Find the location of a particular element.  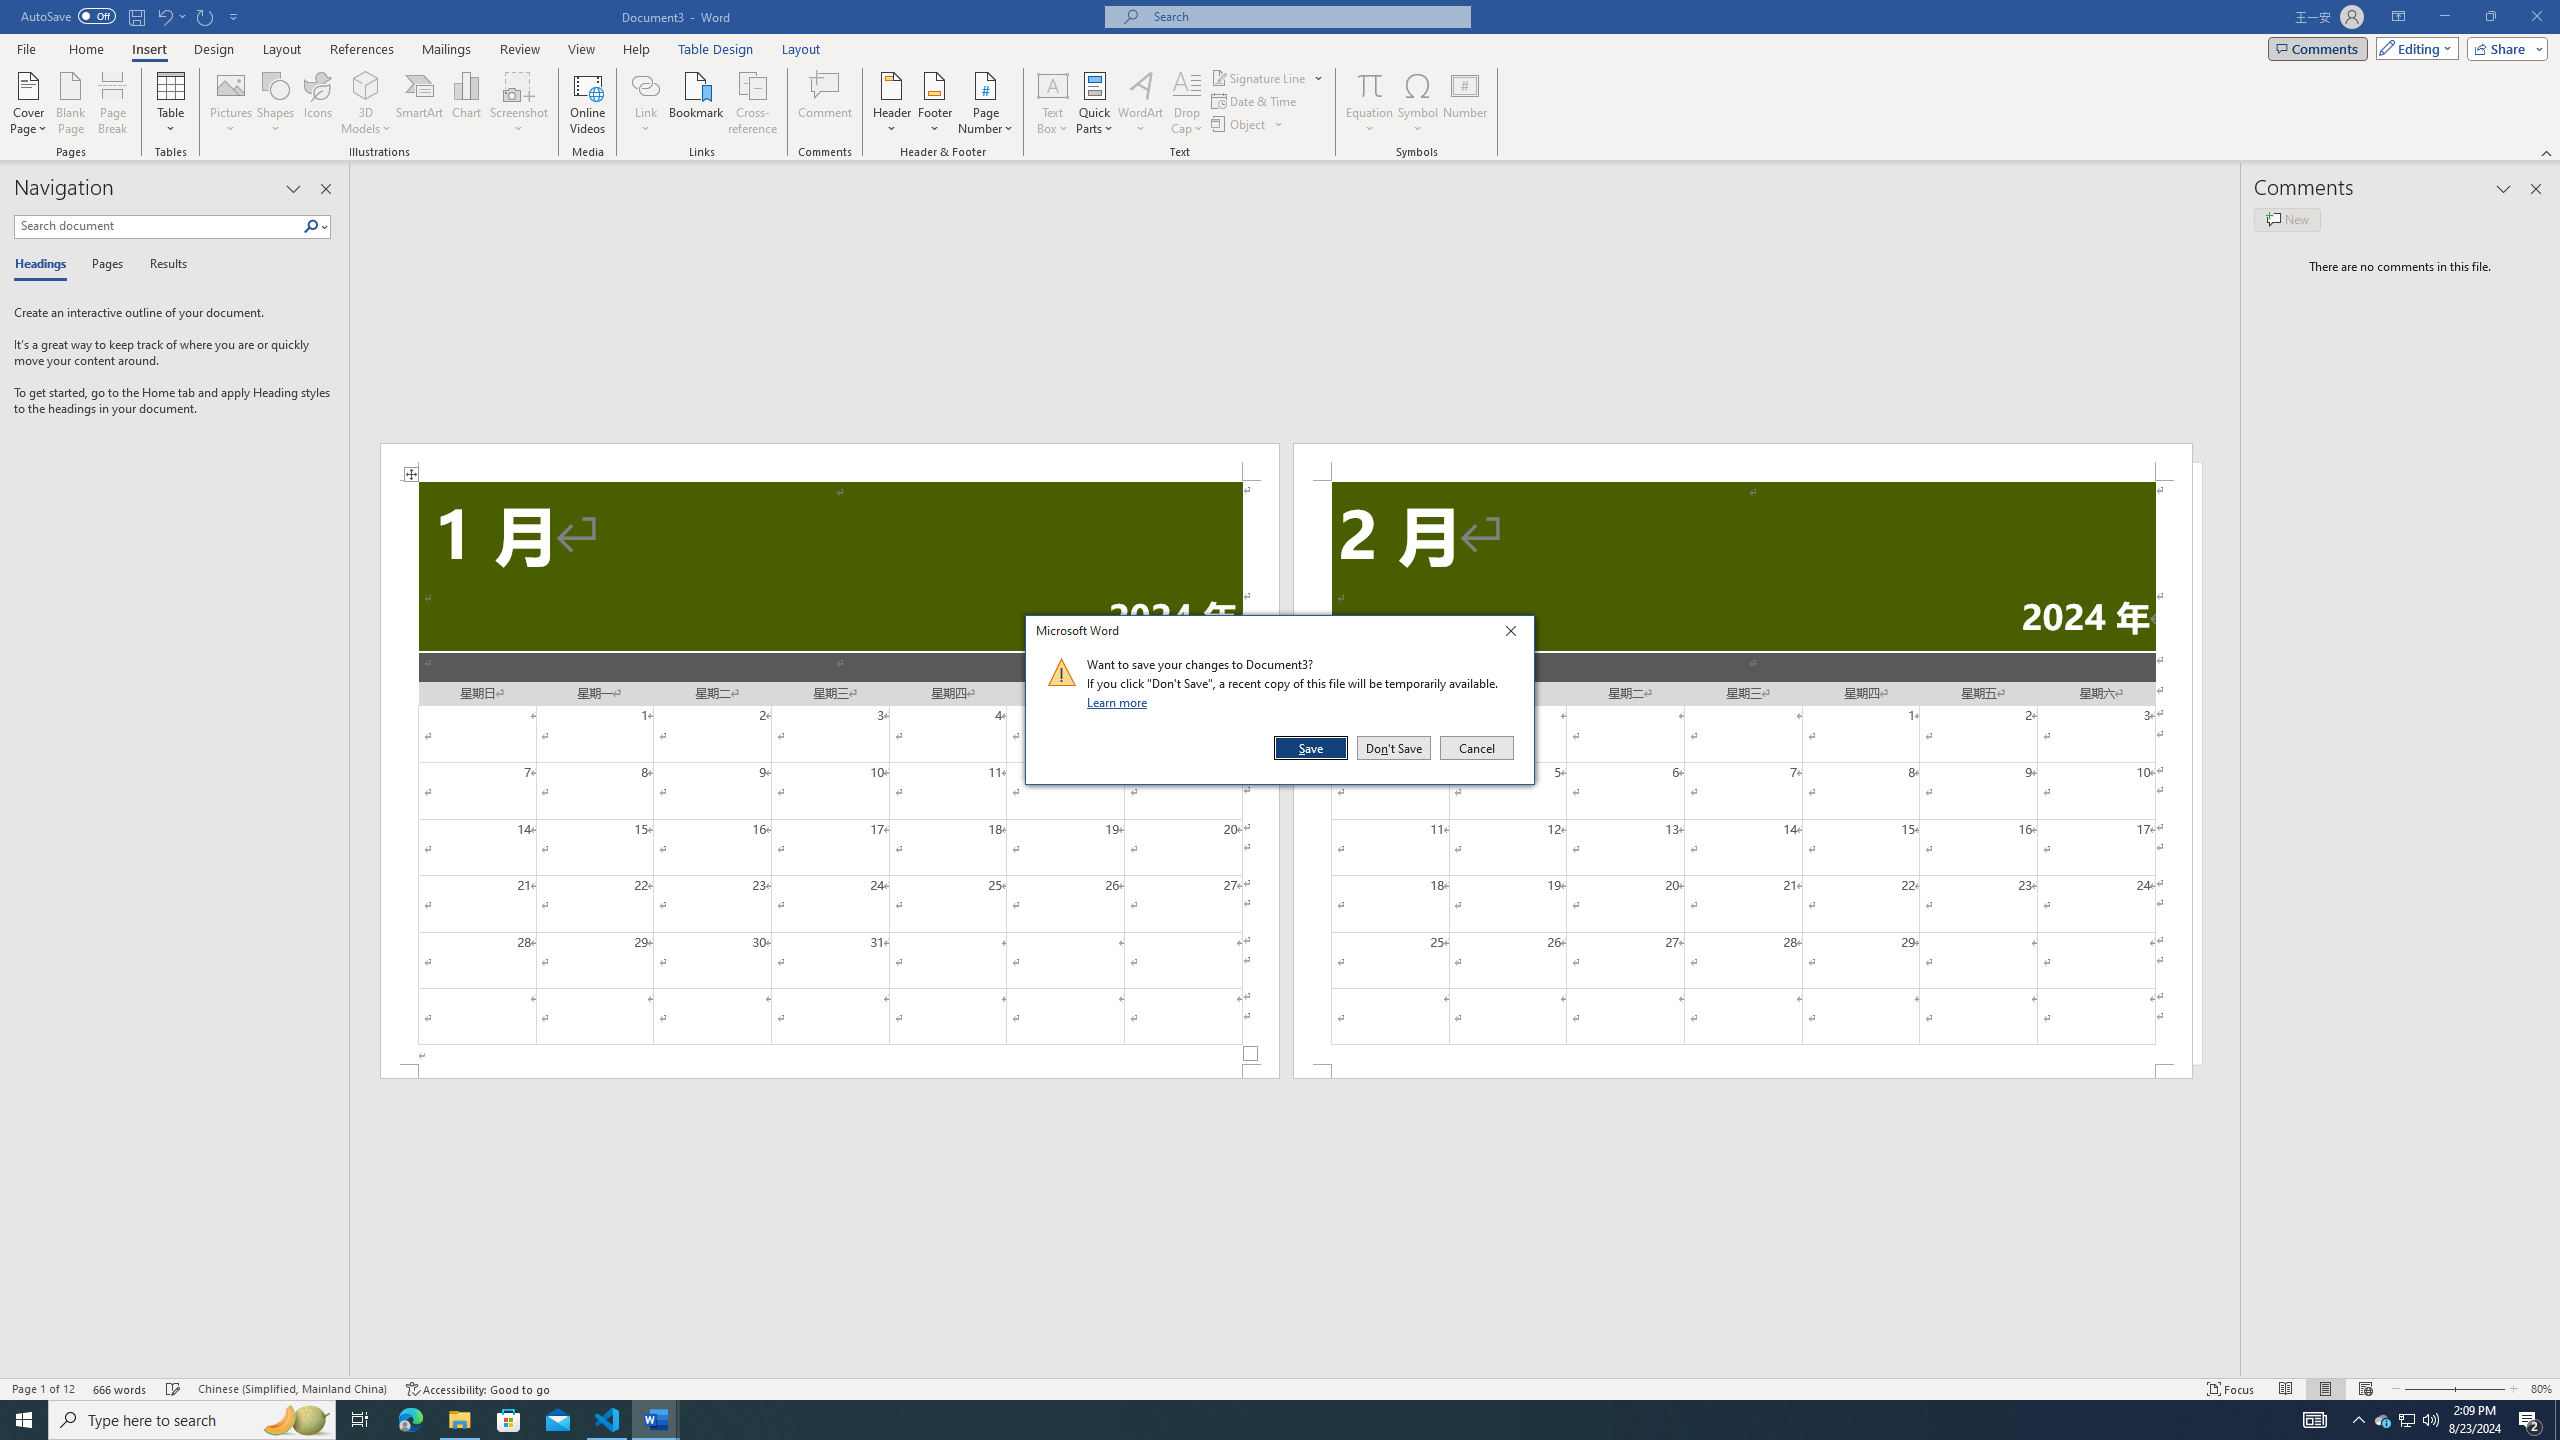

Microsoft search is located at coordinates (1306, 16).